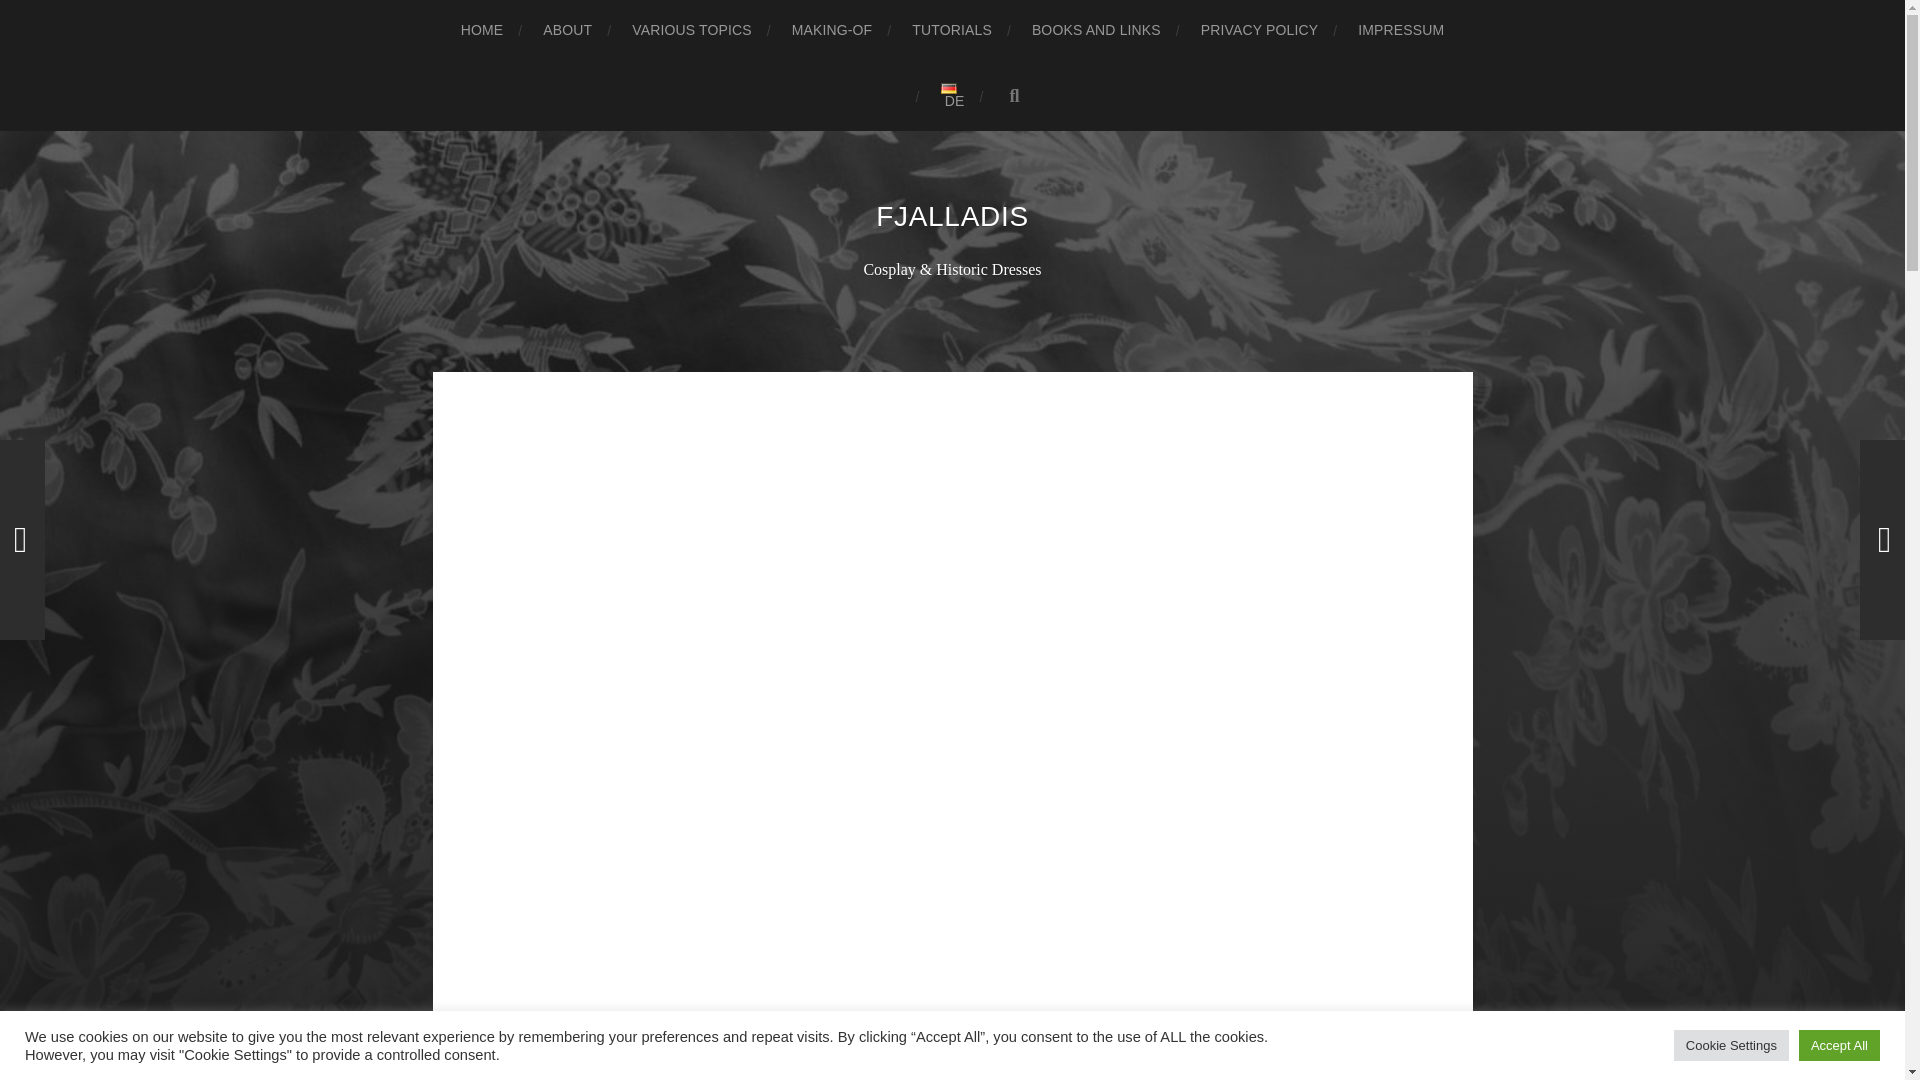 The height and width of the screenshot is (1080, 1920). Describe the element at coordinates (952, 216) in the screenshot. I see `FJALLADIS` at that location.